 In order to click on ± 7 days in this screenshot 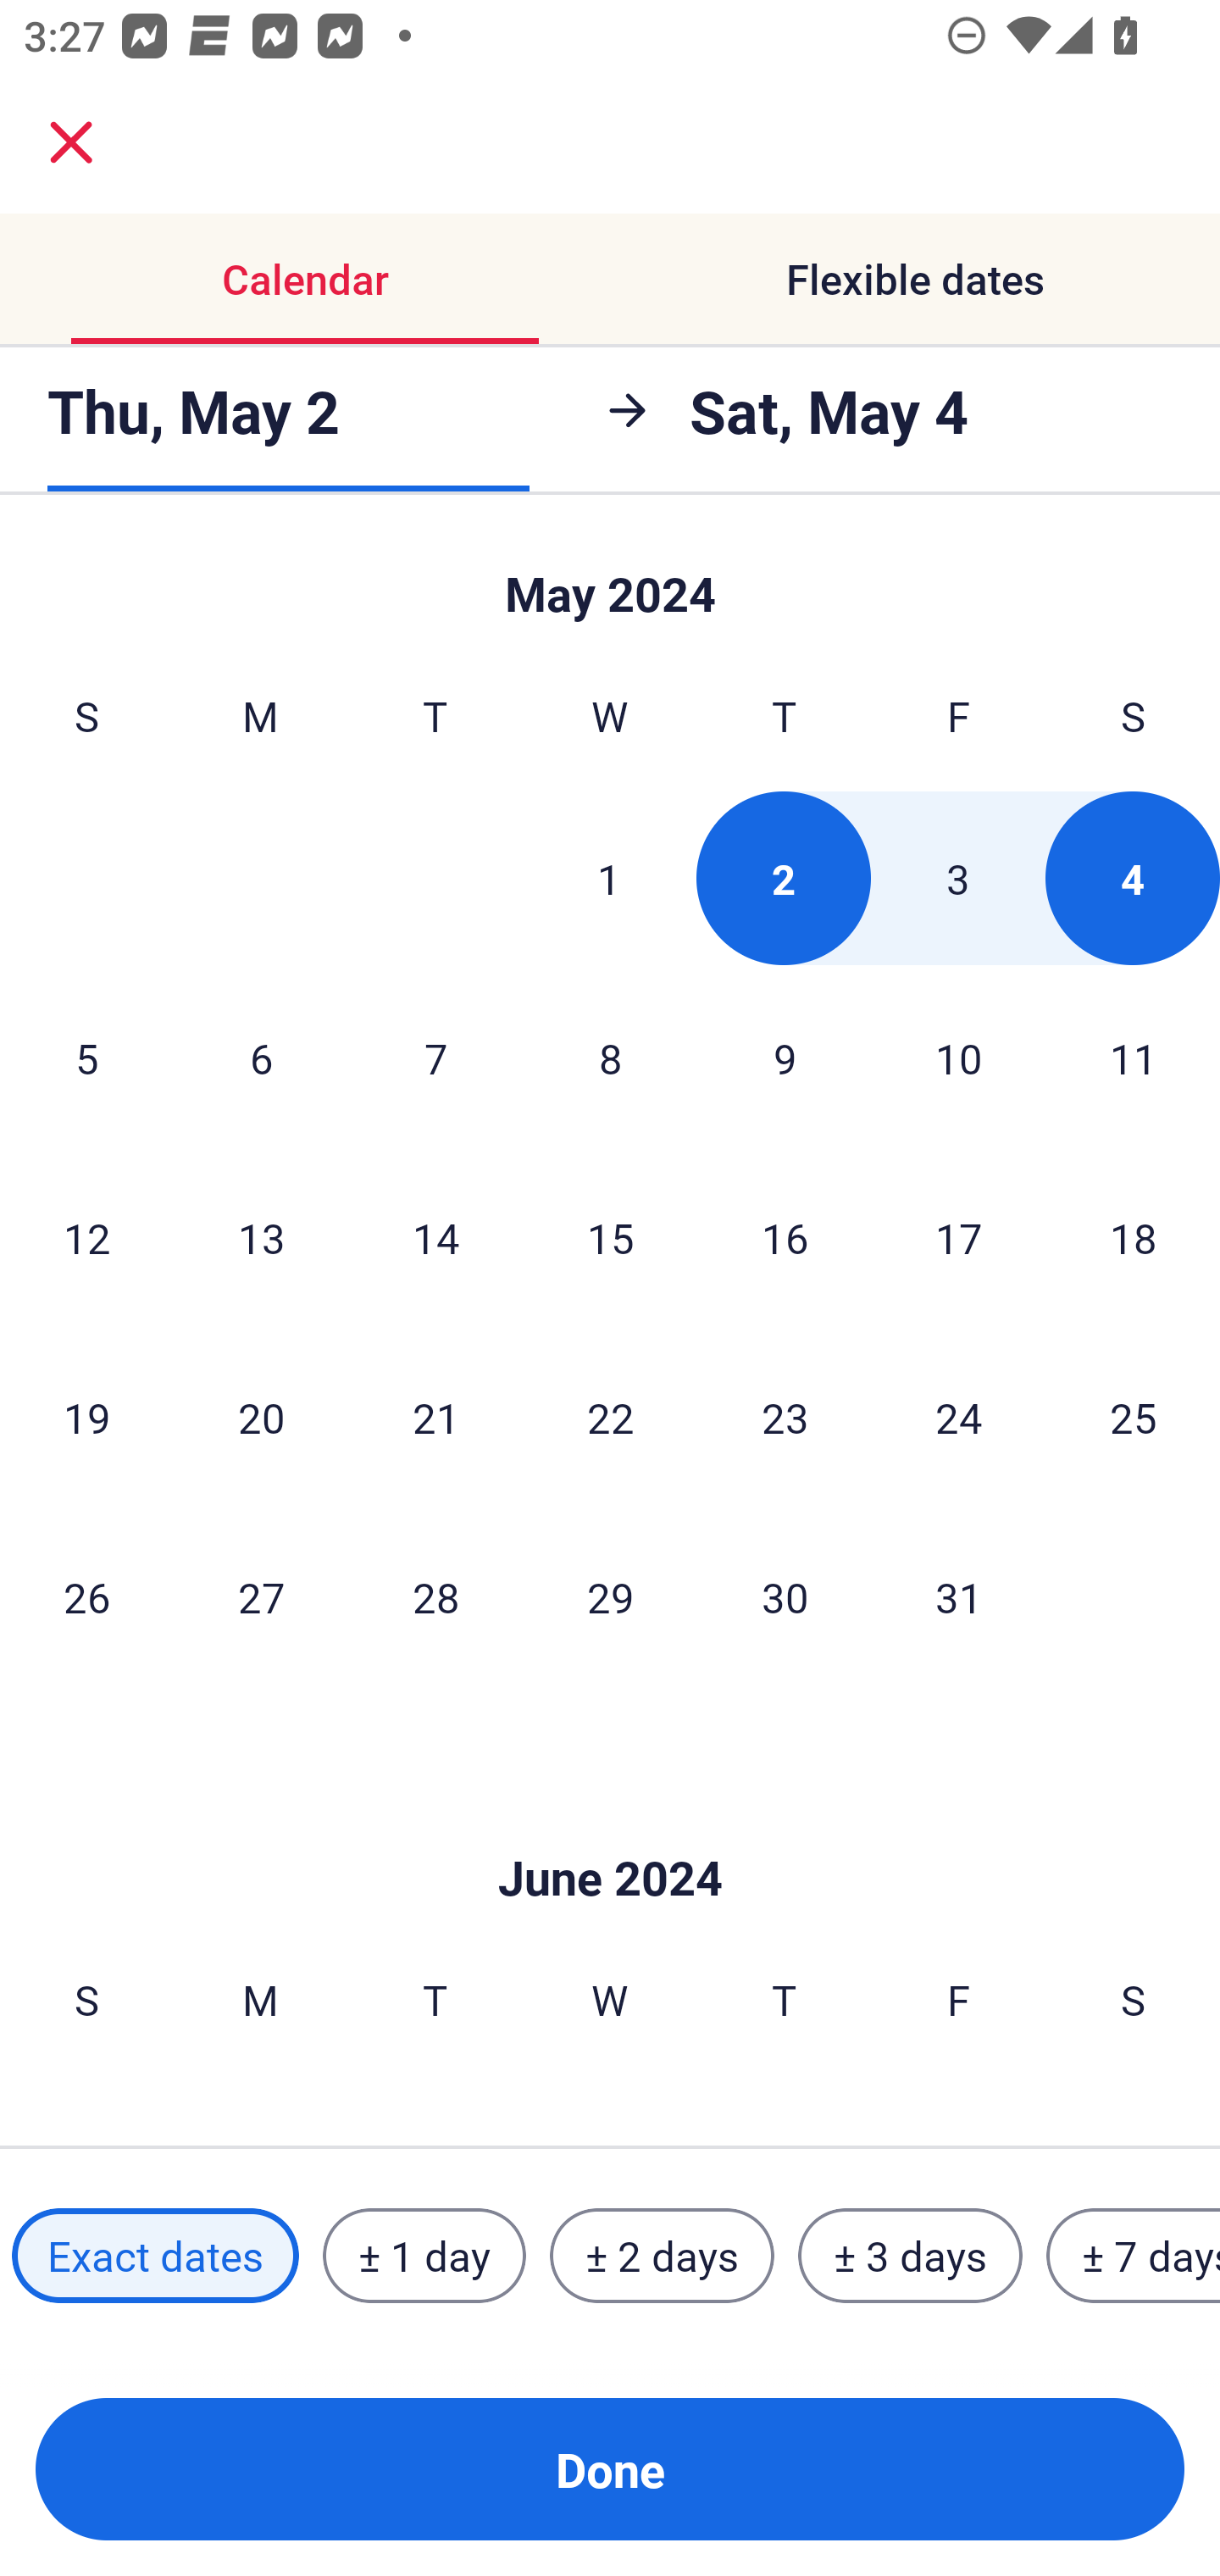, I will do `click(1134, 2255)`.